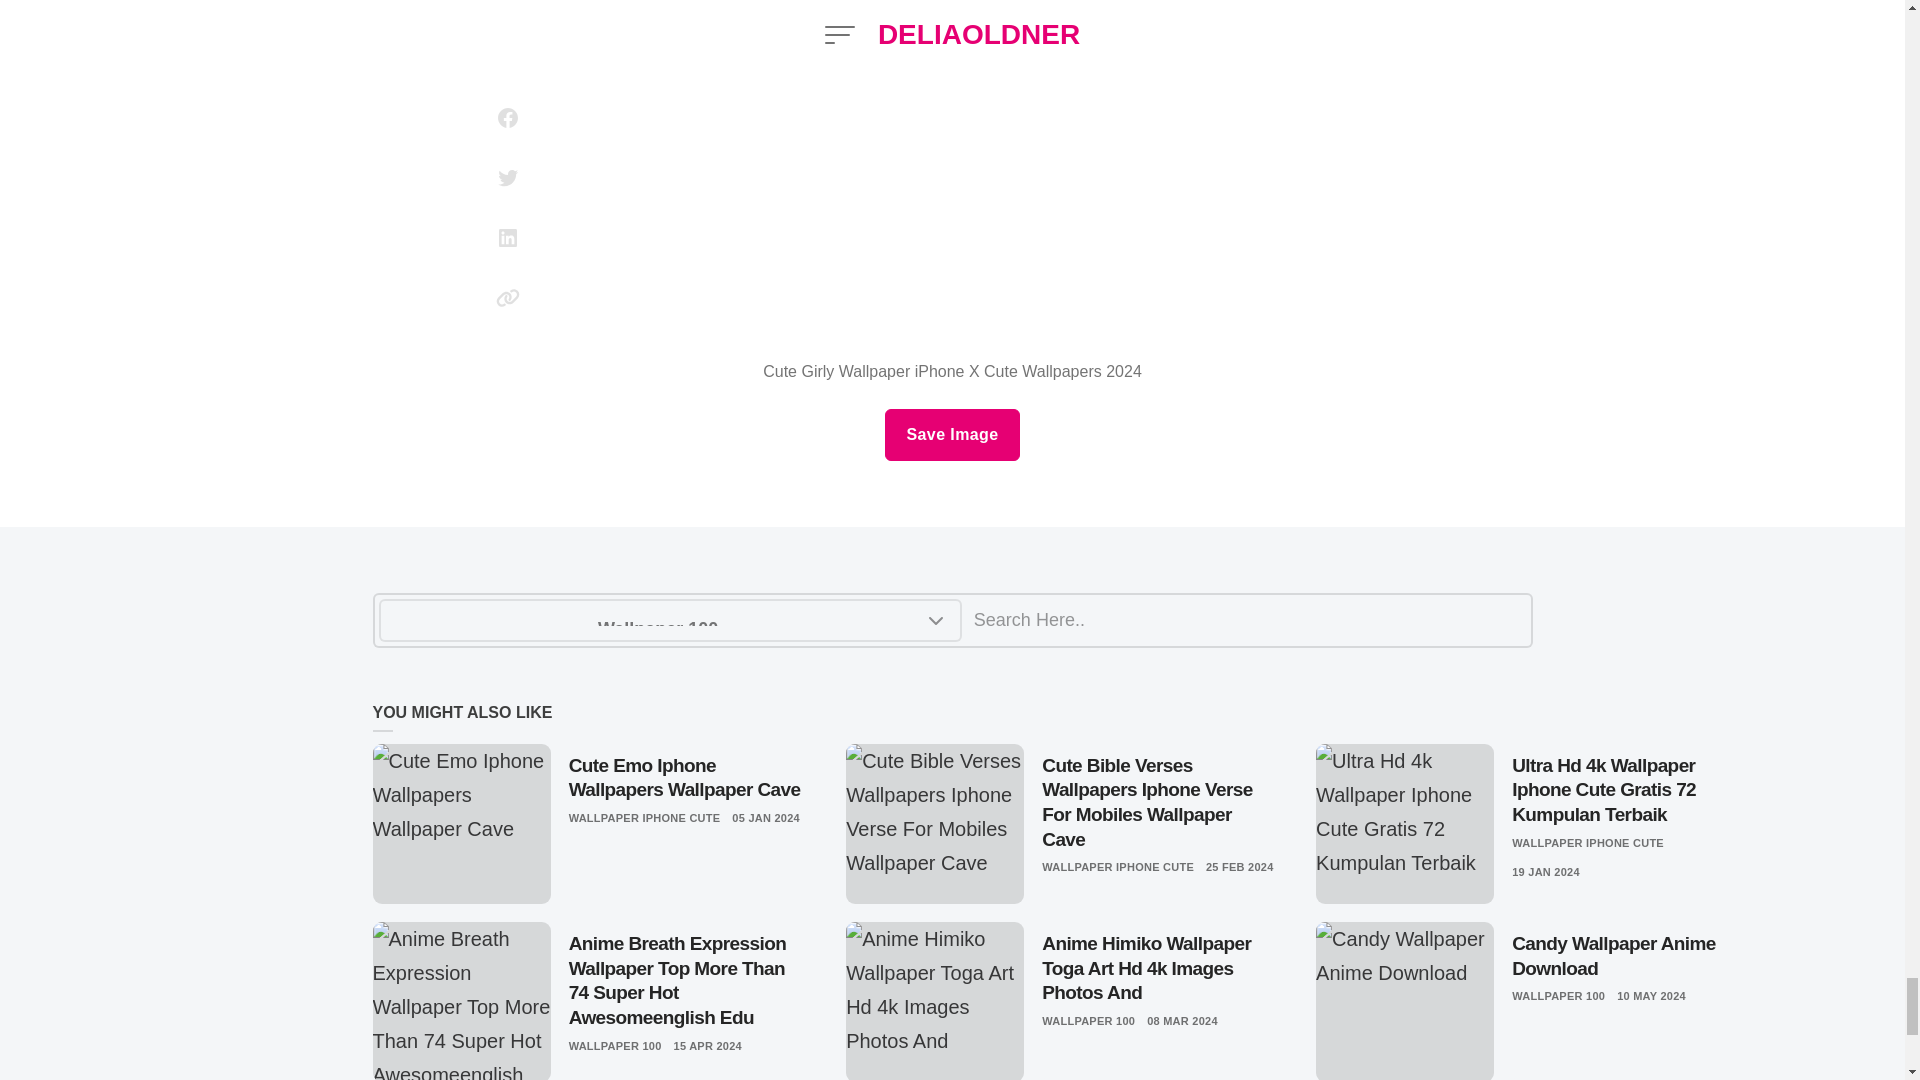 This screenshot has width=1920, height=1080. What do you see at coordinates (1626, 956) in the screenshot?
I see `Candy Wallpaper Anime Download` at bounding box center [1626, 956].